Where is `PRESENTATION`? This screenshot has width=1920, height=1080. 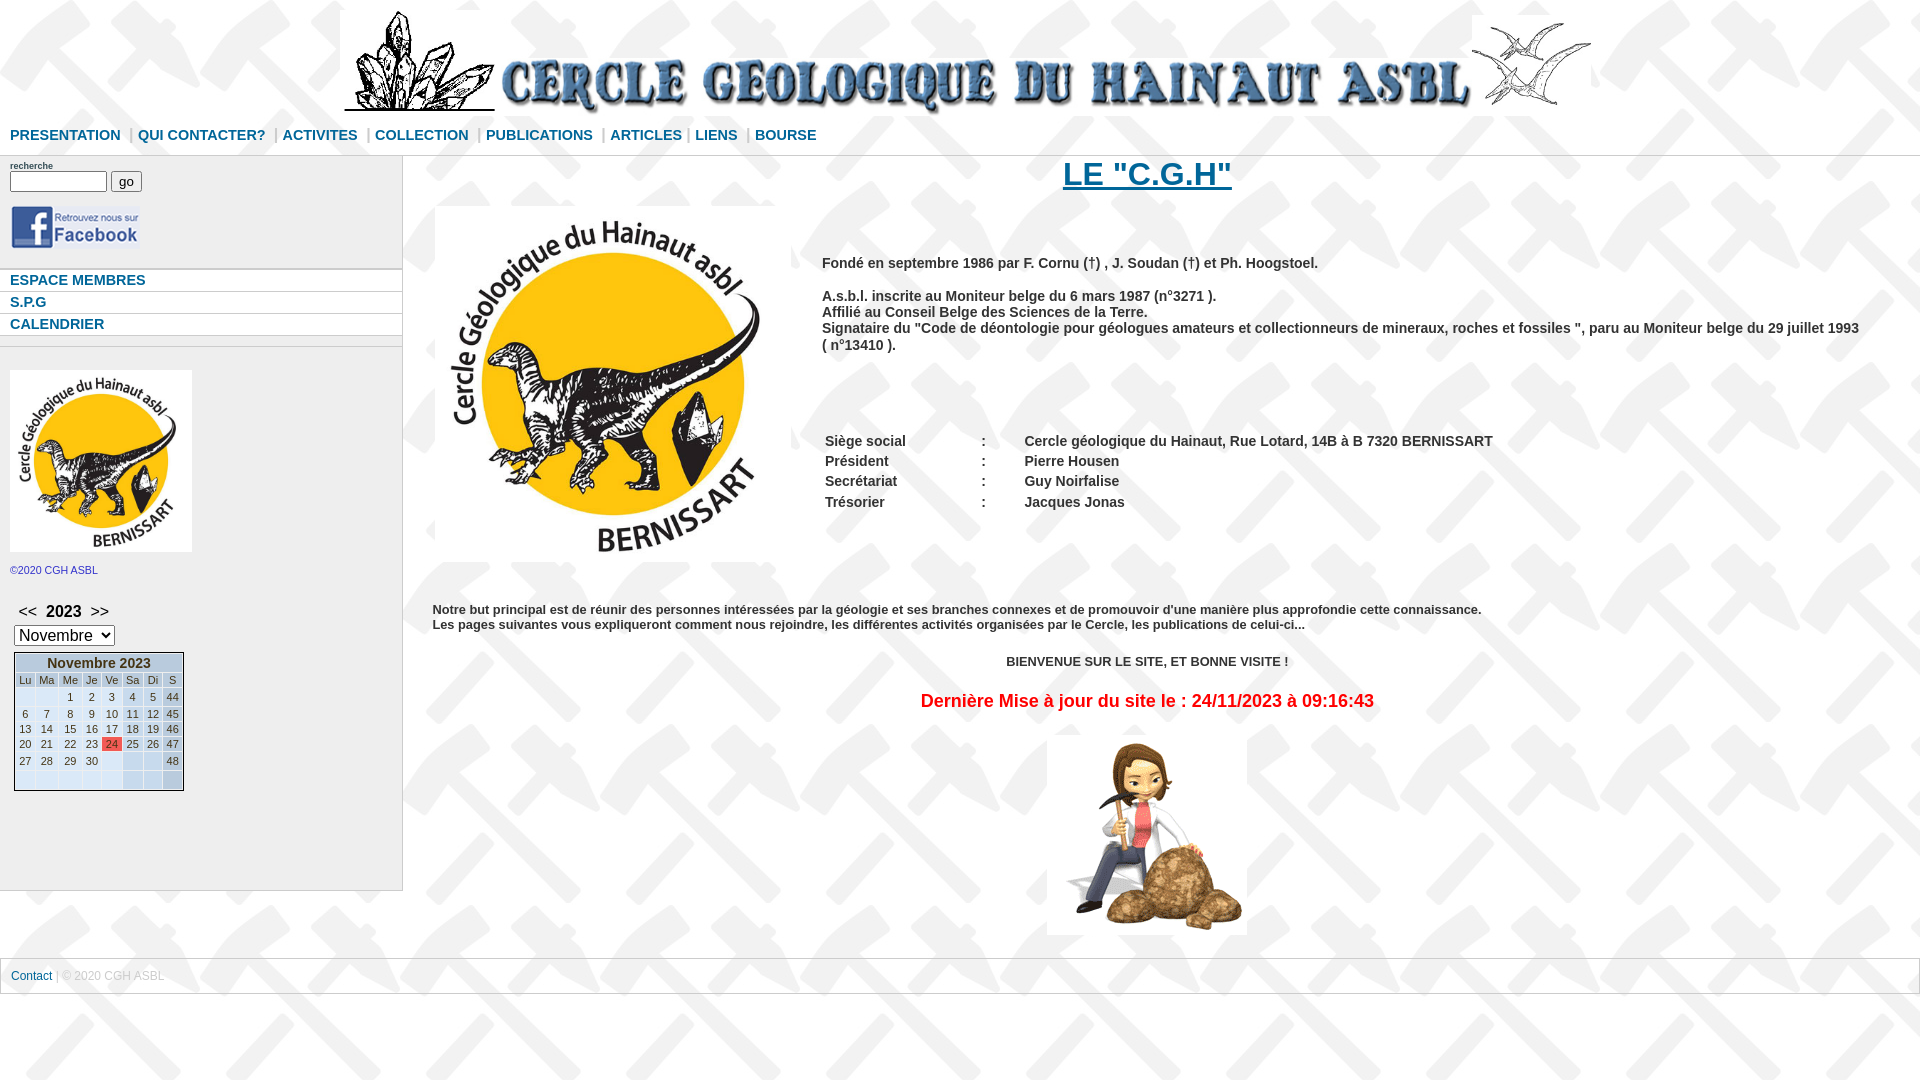
PRESENTATION is located at coordinates (68, 135).